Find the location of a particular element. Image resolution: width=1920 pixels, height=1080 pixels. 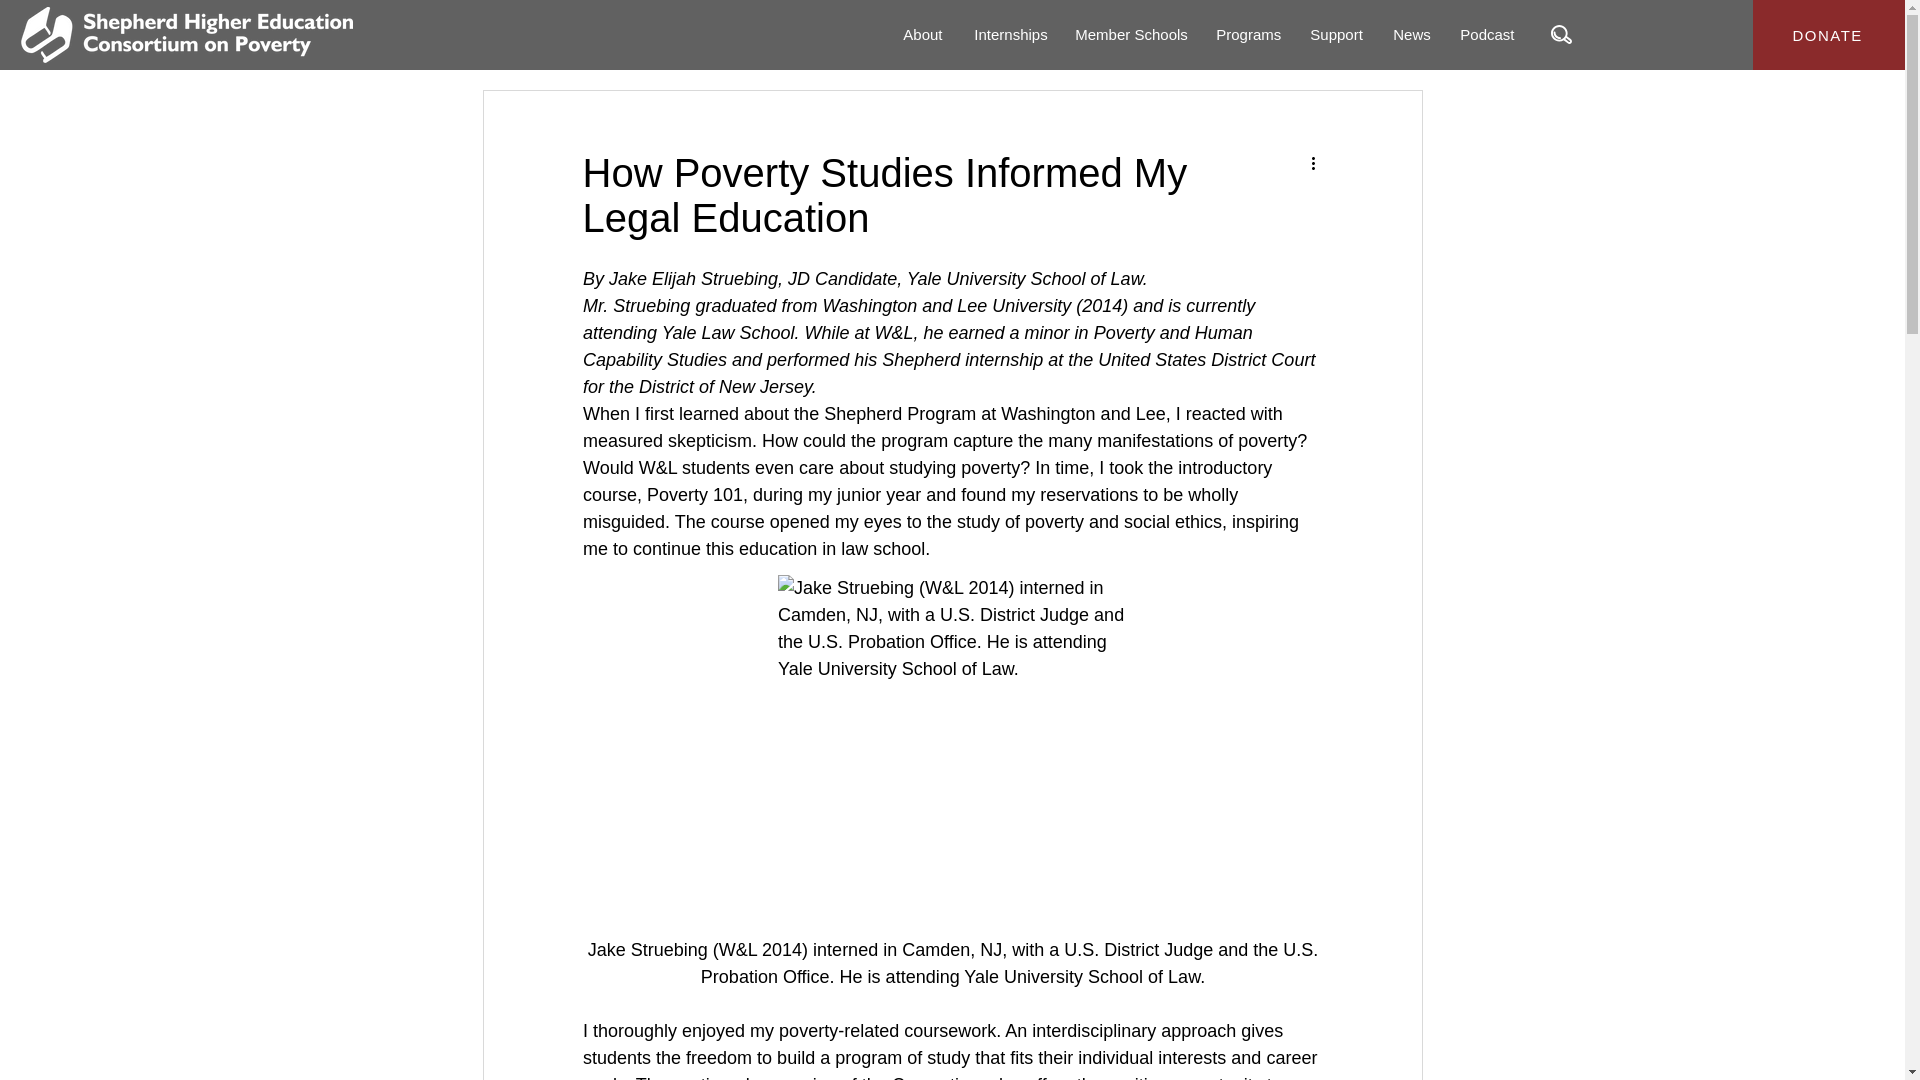

News is located at coordinates (1412, 35).